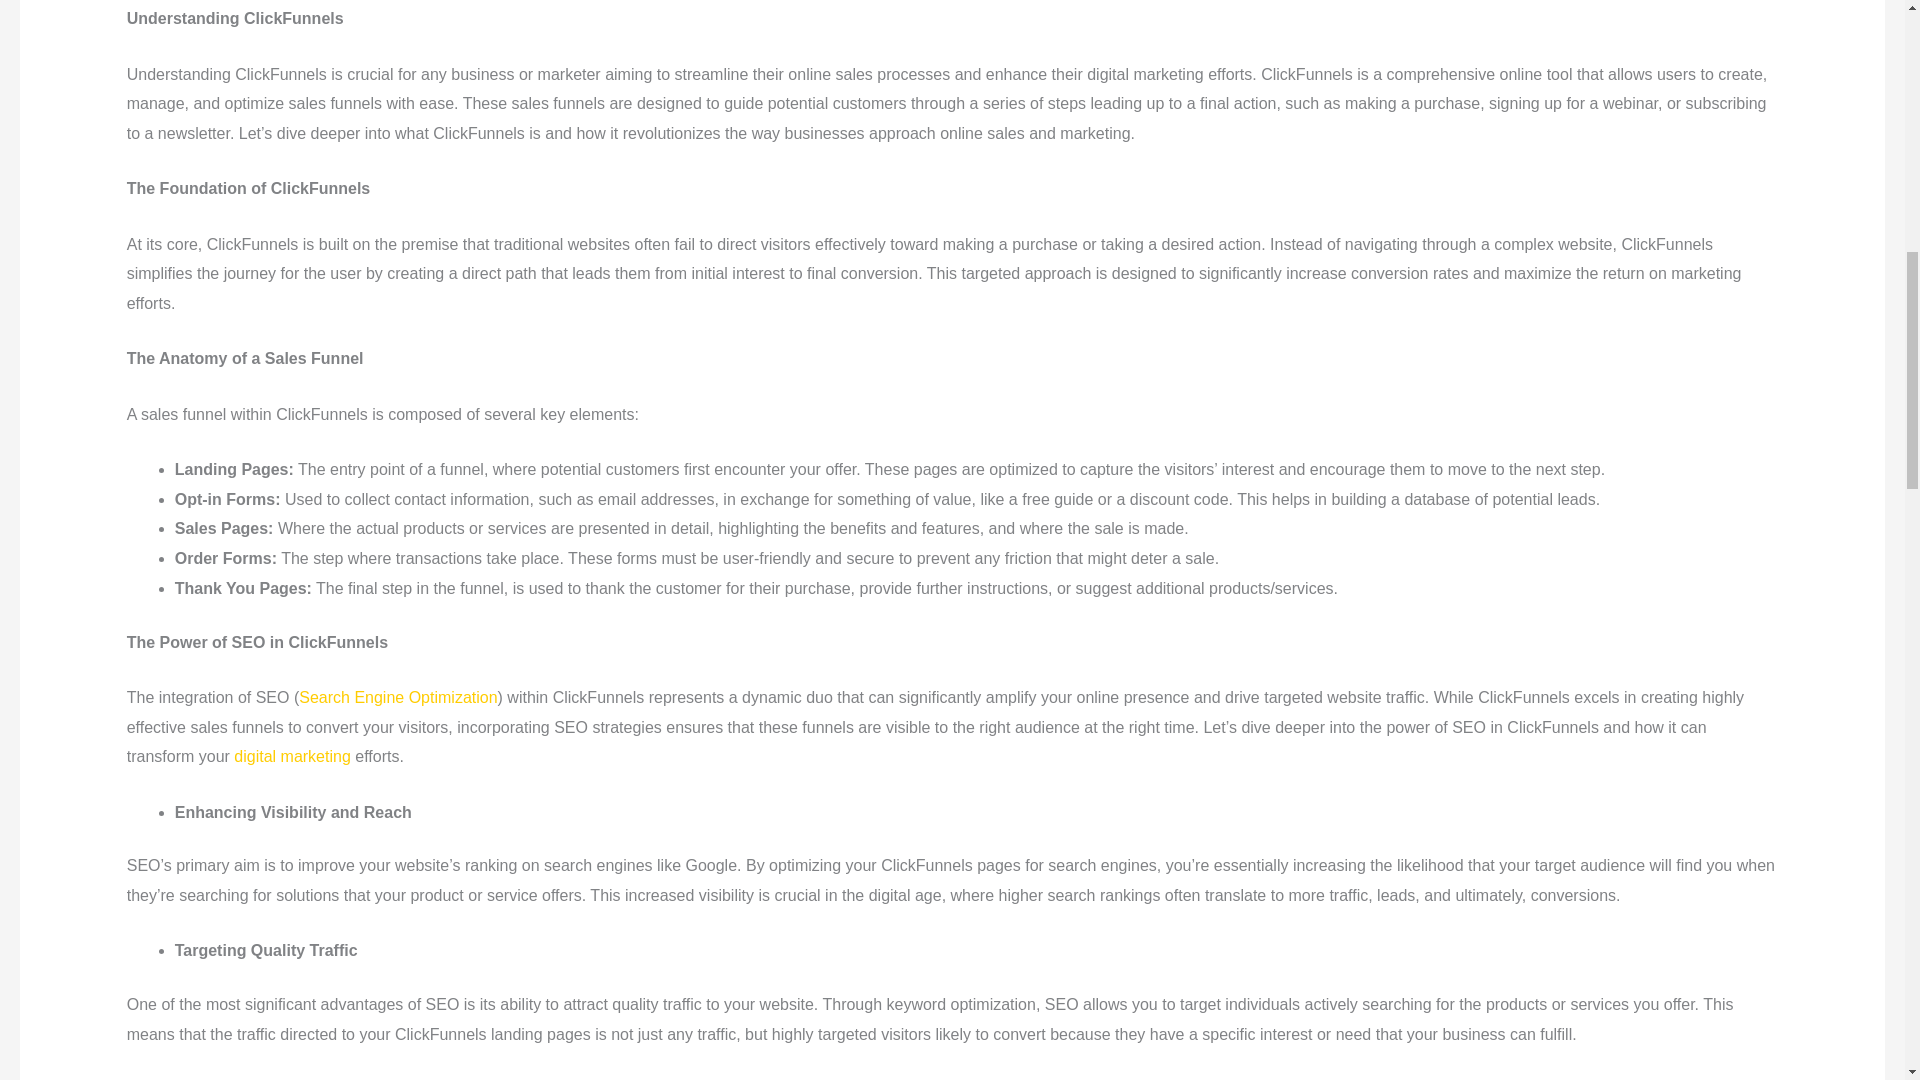 This screenshot has height=1080, width=1920. I want to click on digital marketing, so click(292, 756).